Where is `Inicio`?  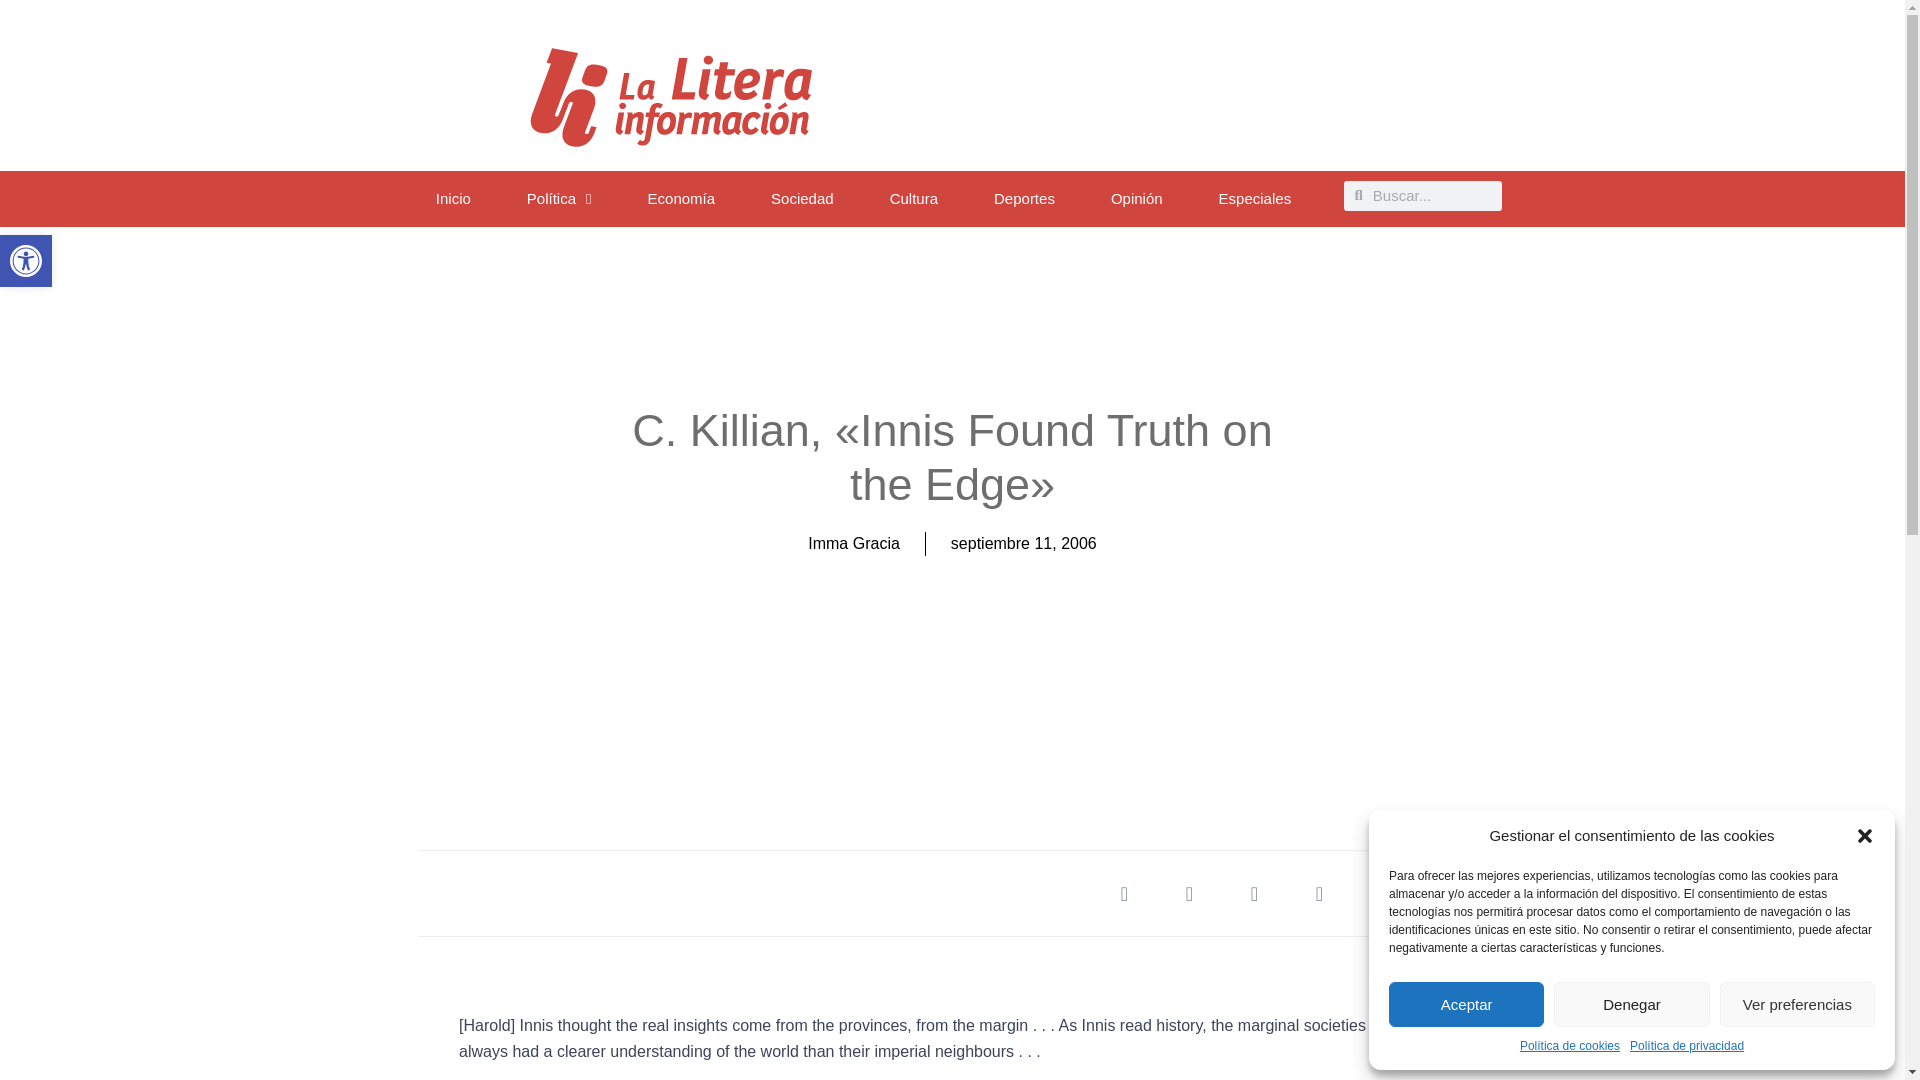
Inicio is located at coordinates (26, 261).